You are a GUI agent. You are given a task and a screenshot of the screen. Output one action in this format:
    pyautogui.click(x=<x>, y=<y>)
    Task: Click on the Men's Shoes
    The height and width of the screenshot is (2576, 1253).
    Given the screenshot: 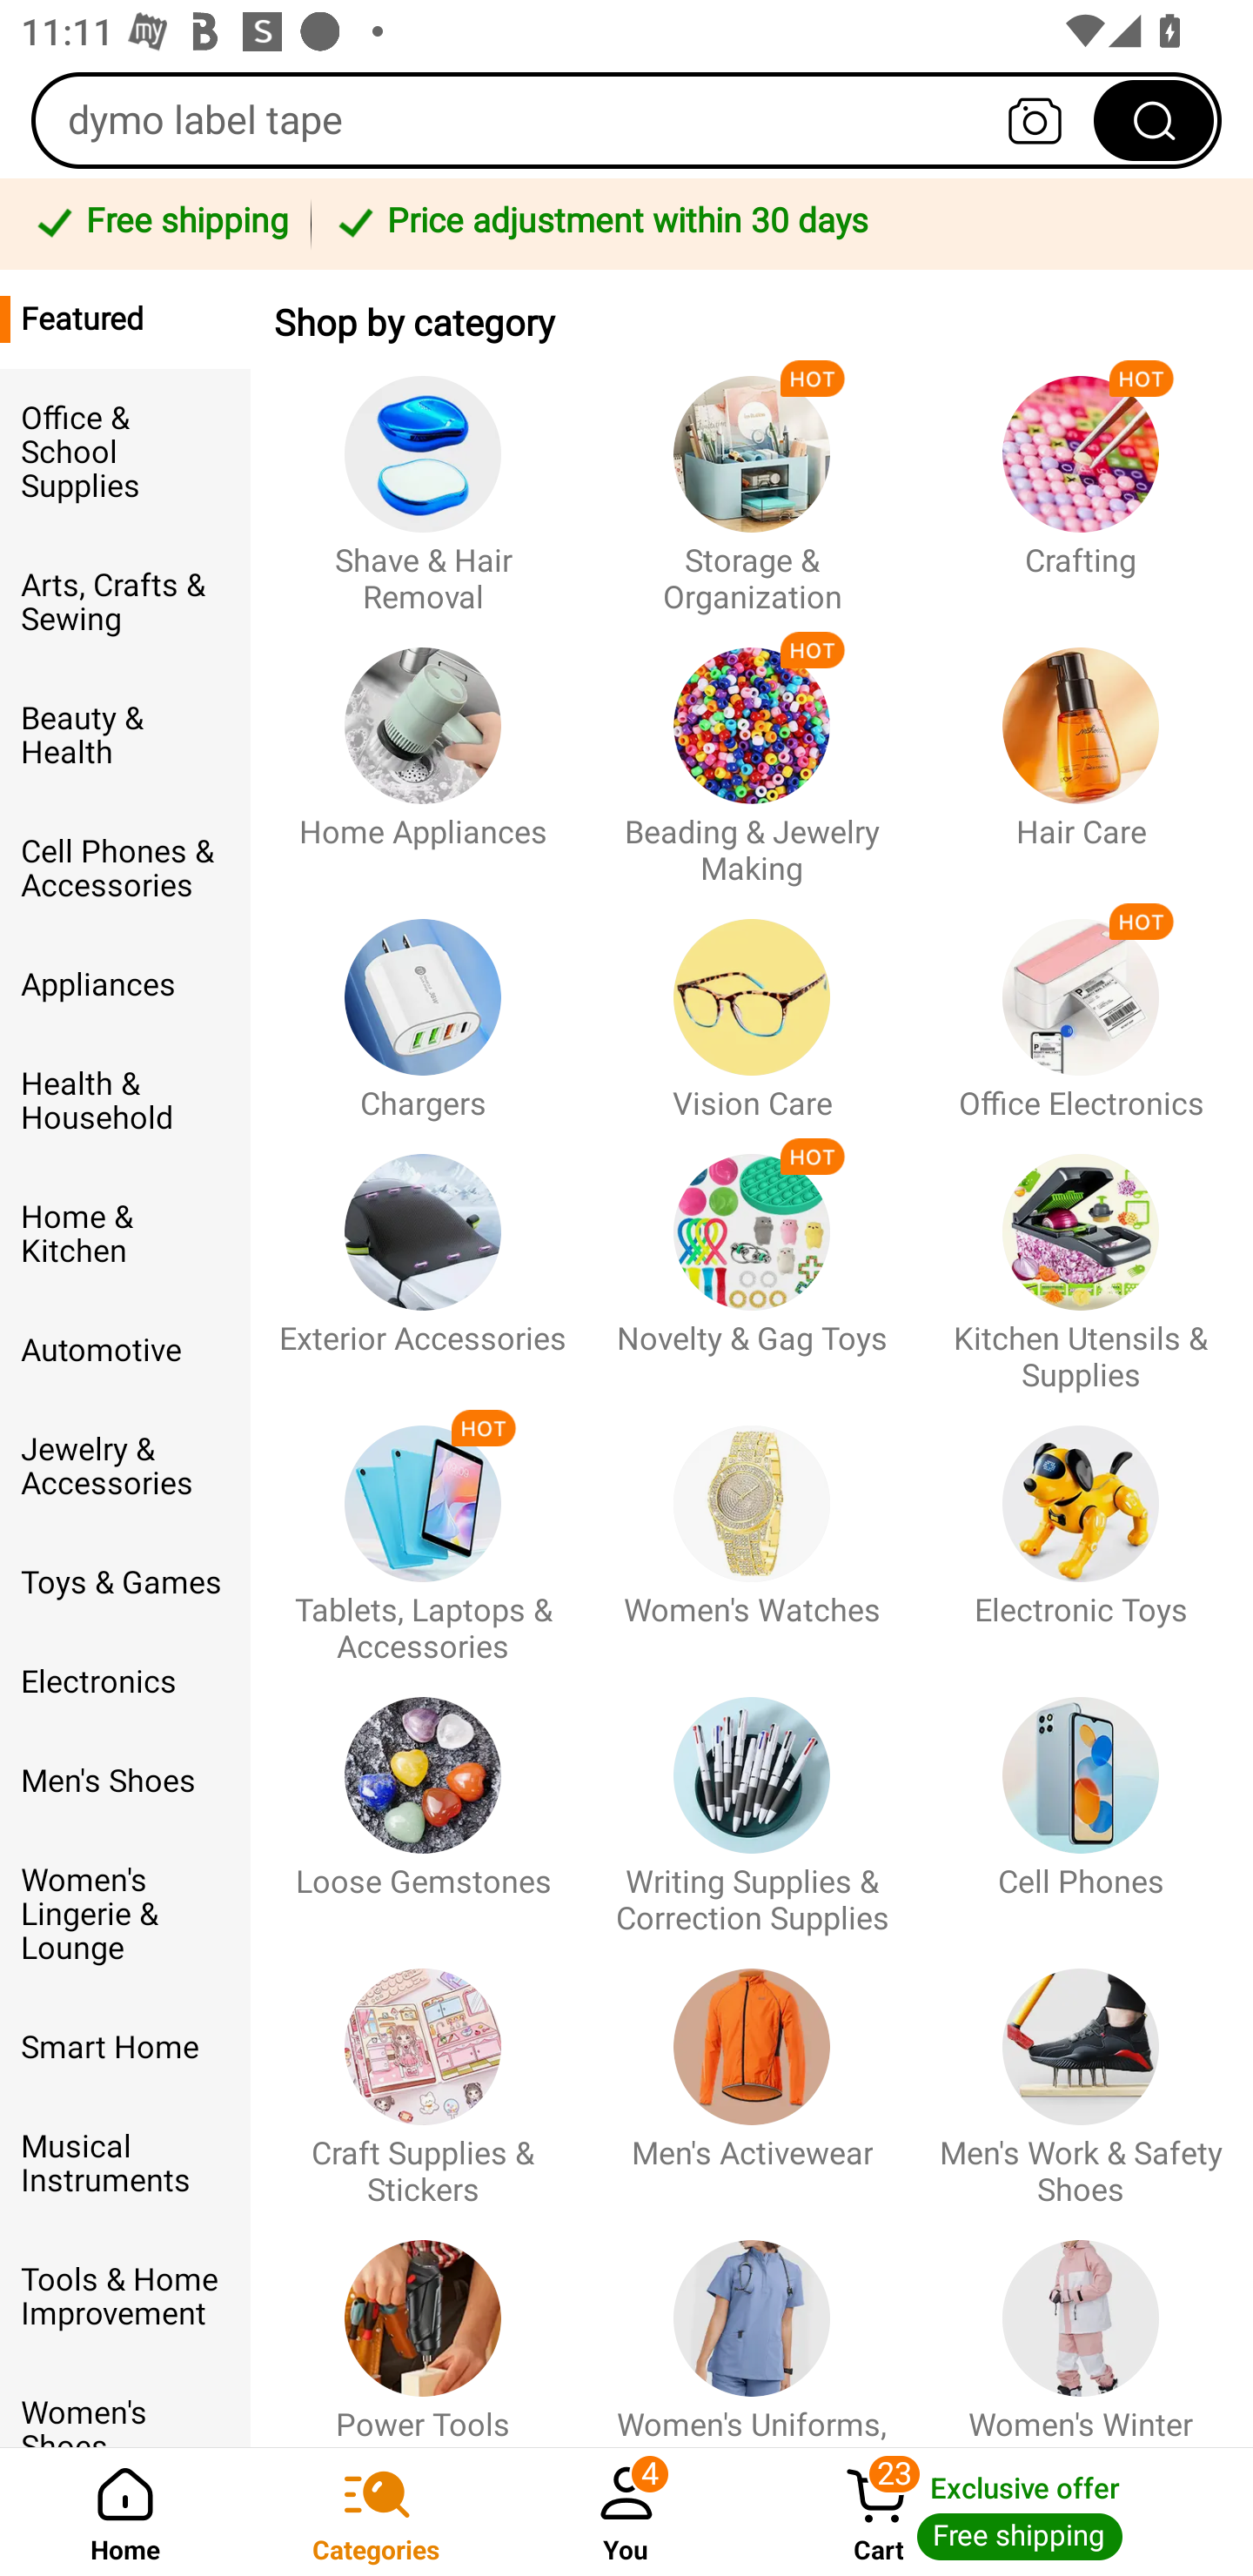 What is the action you would take?
    pyautogui.click(x=125, y=1781)
    